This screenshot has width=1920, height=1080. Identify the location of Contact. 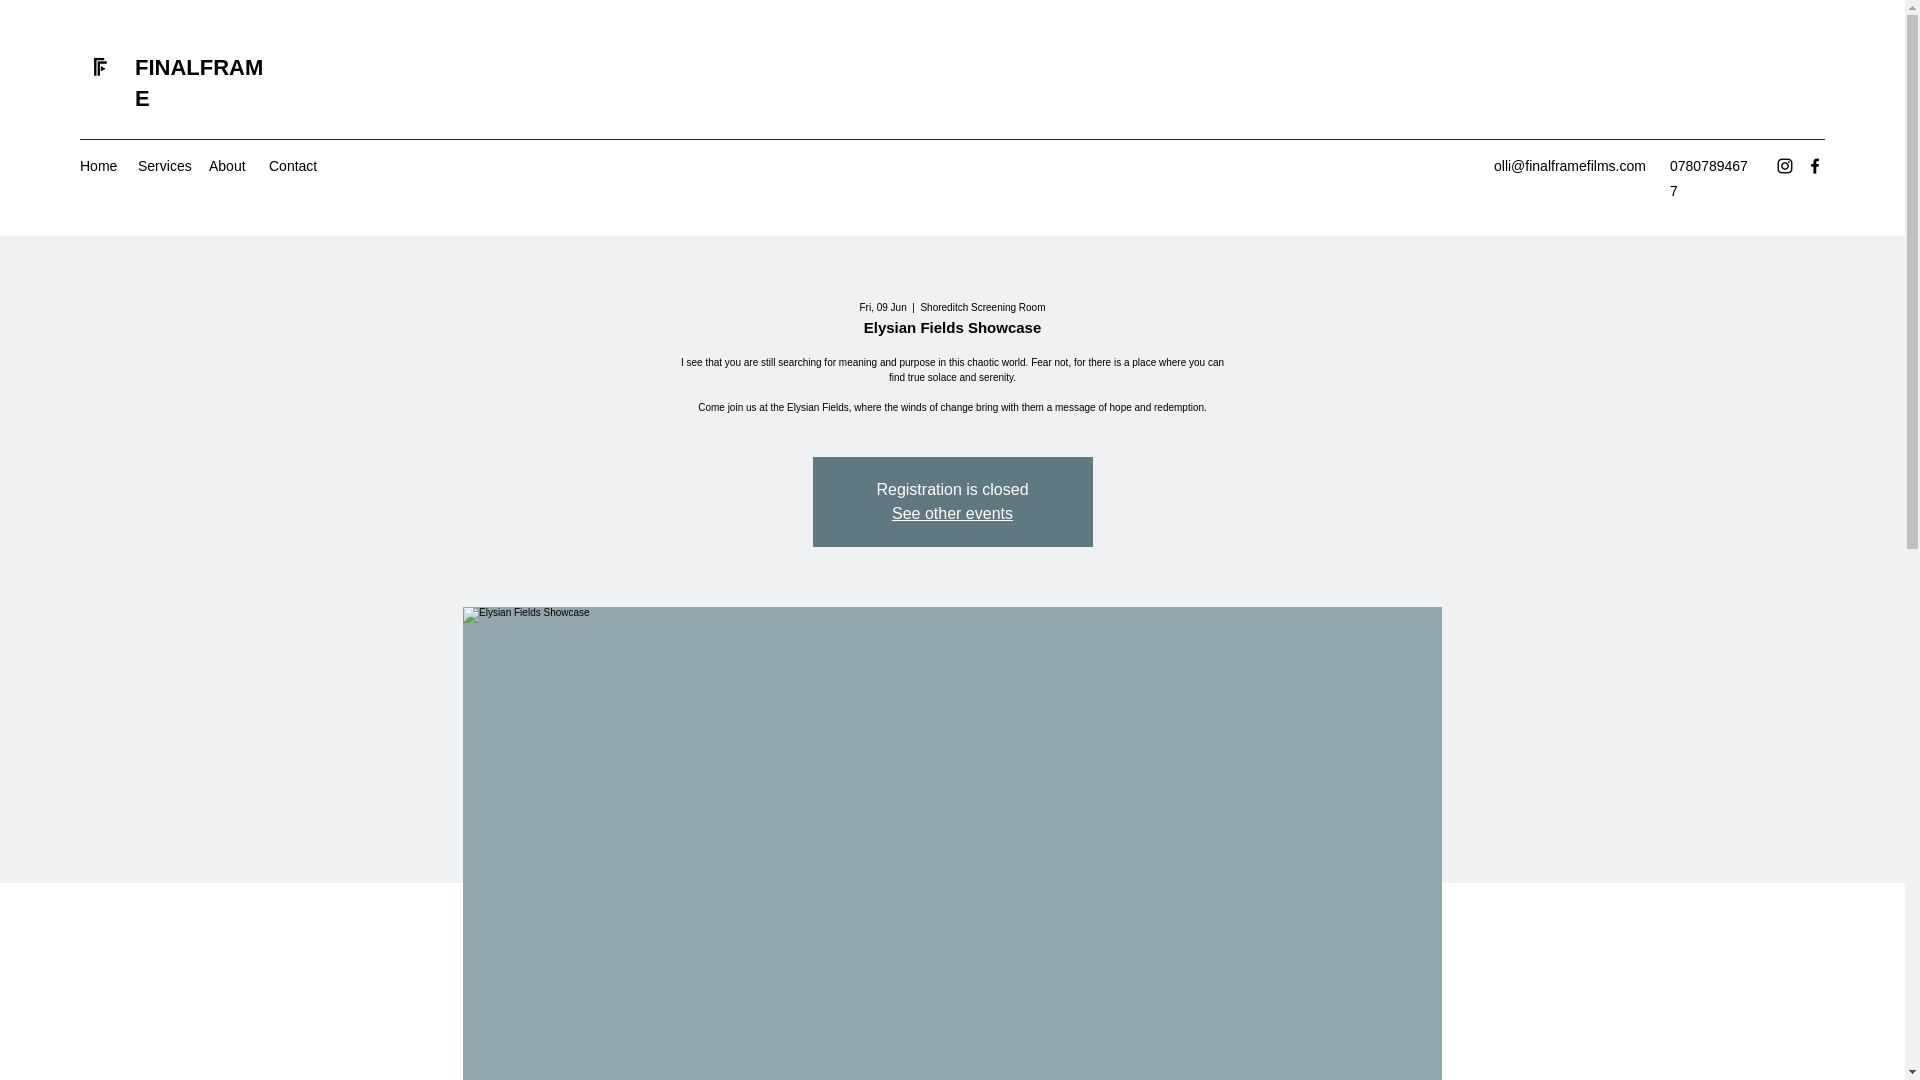
(294, 166).